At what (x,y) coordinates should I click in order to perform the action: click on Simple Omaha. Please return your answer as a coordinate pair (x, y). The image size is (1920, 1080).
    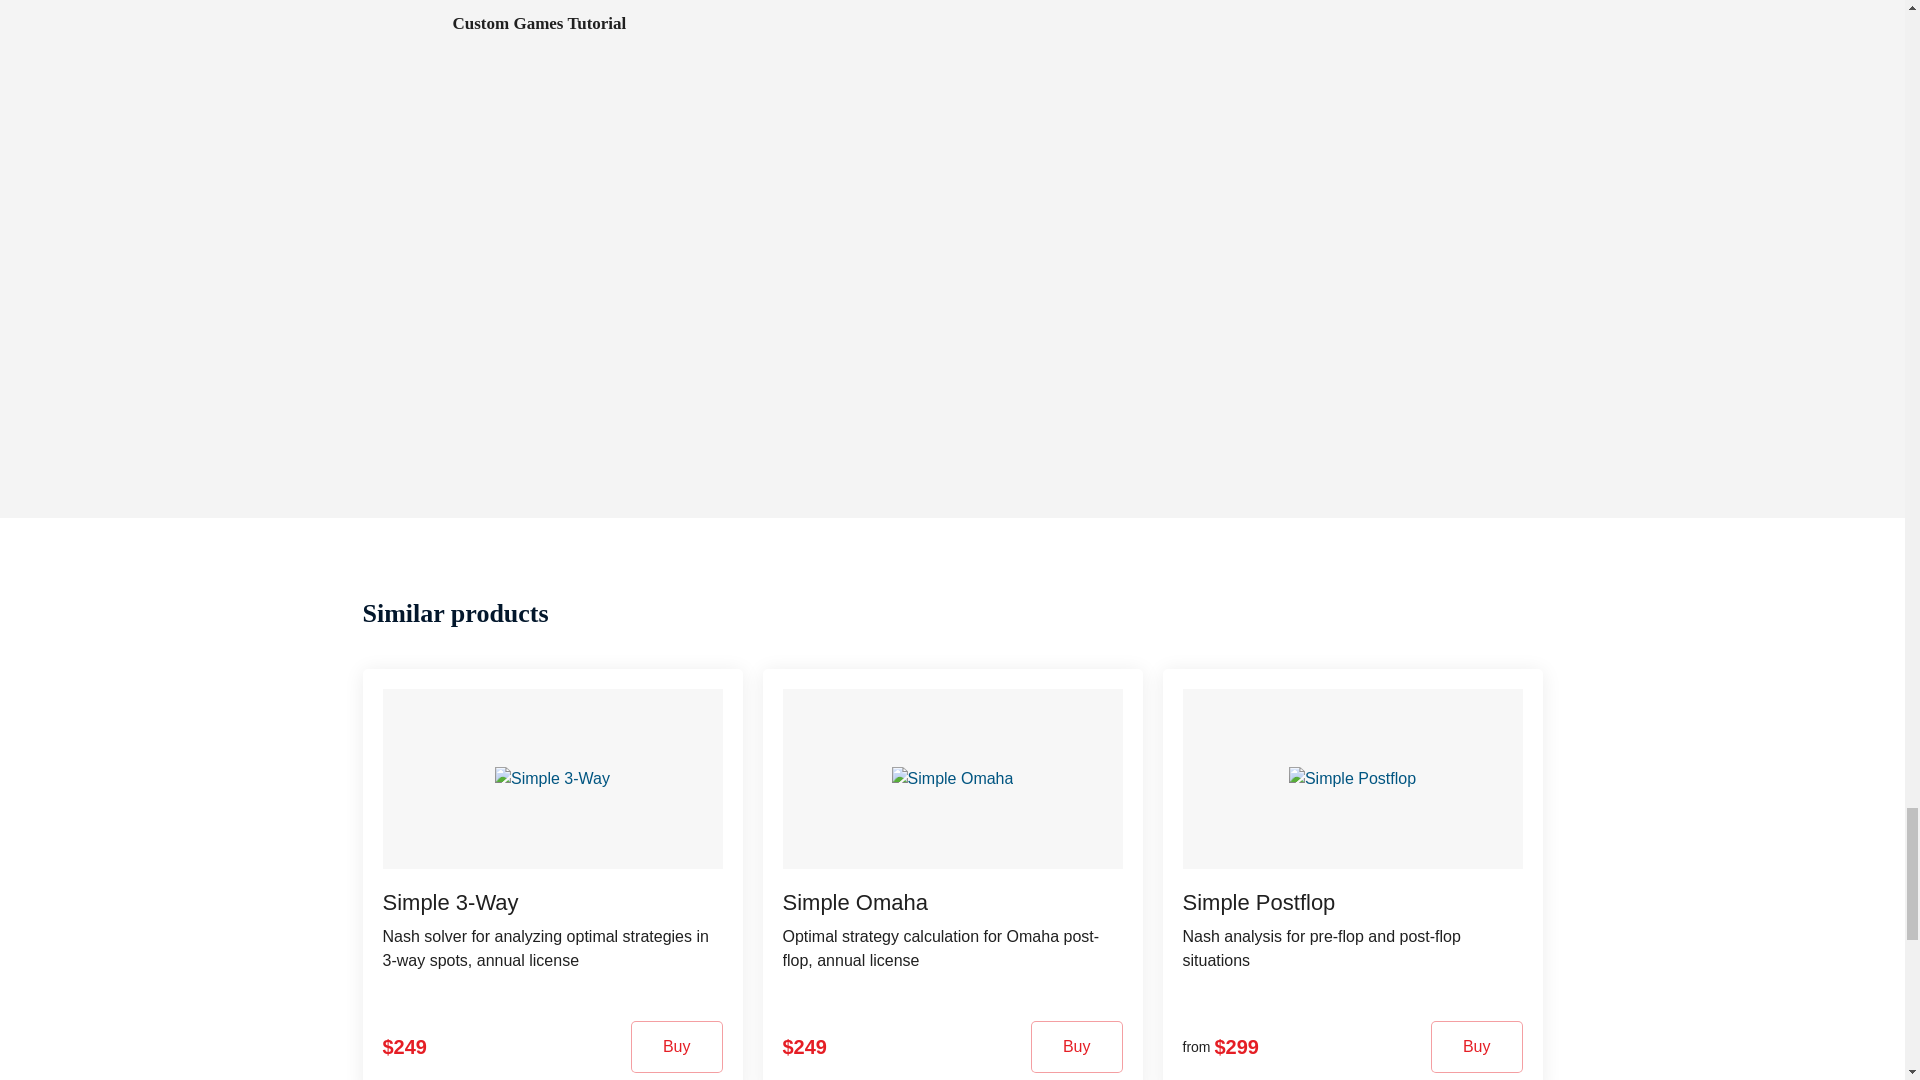
    Looking at the image, I should click on (951, 779).